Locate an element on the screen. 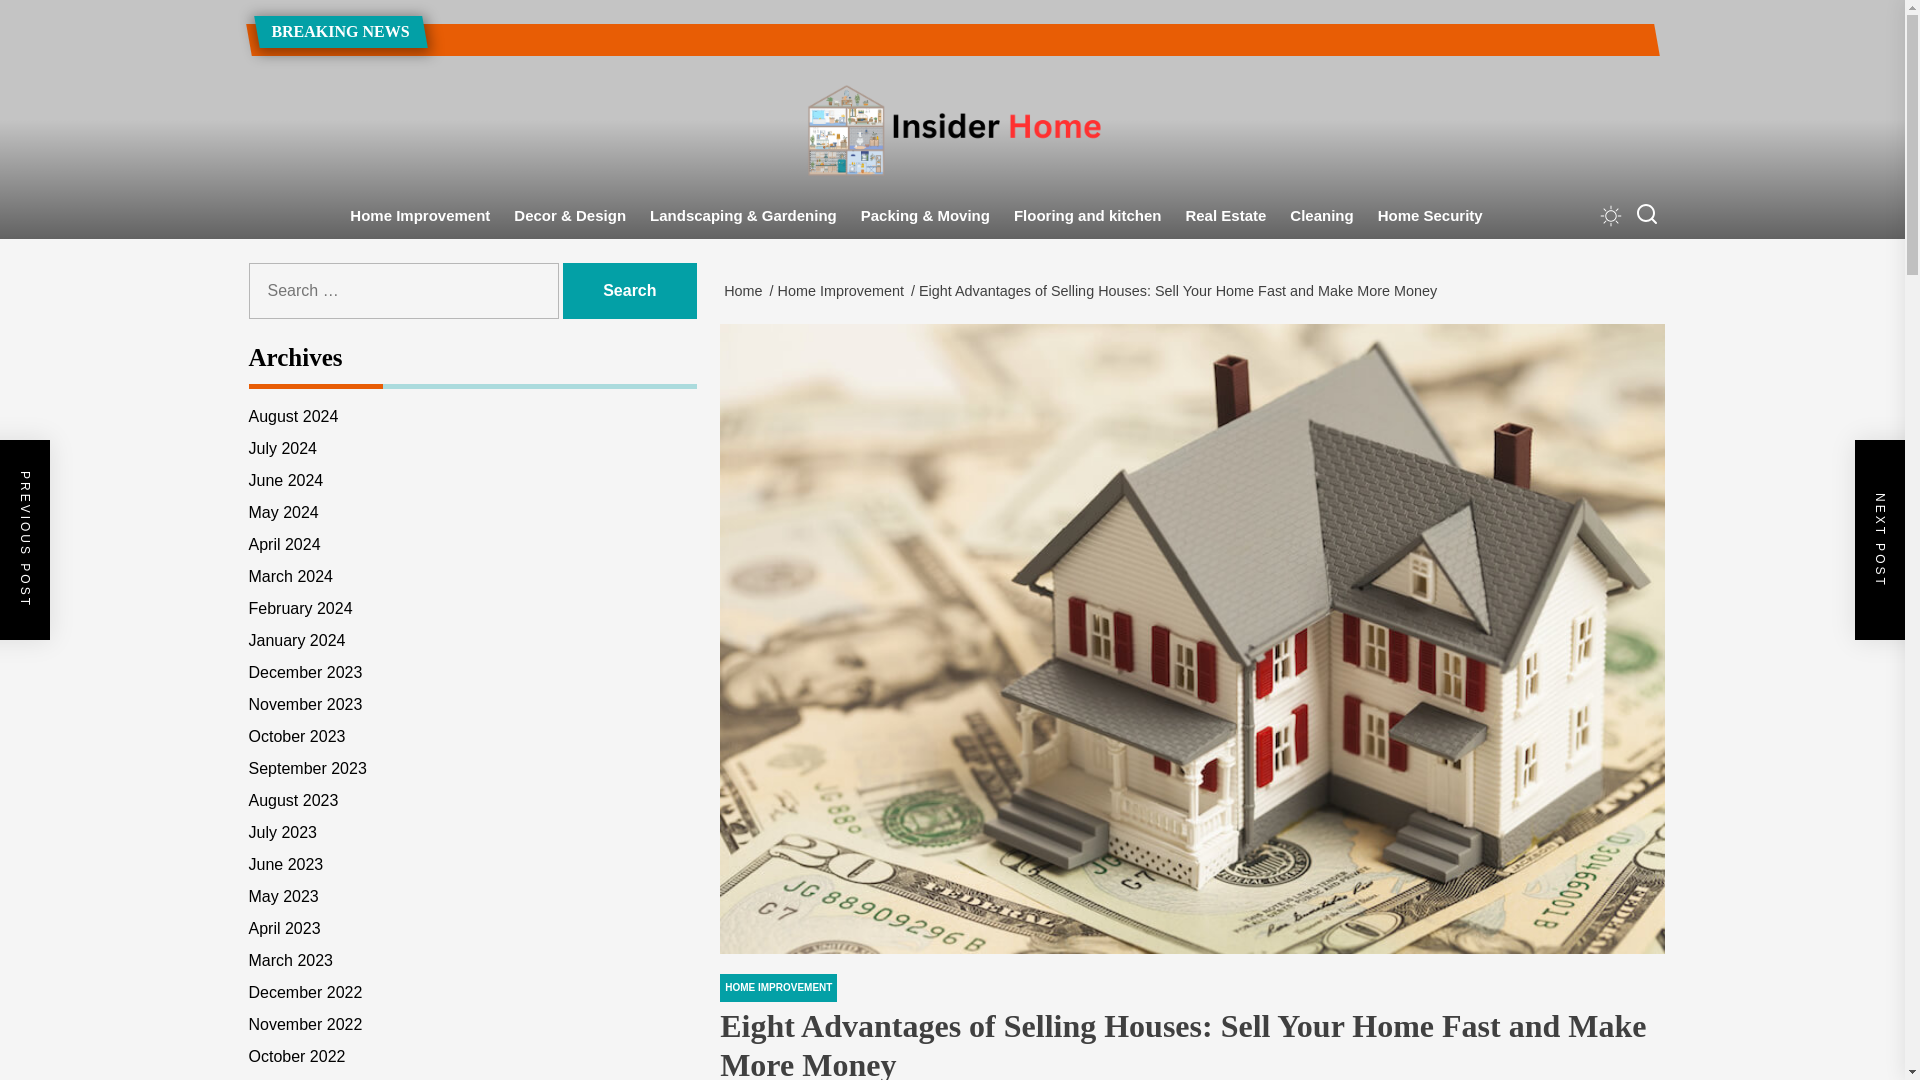 The height and width of the screenshot is (1080, 1920). Search is located at coordinates (630, 290).